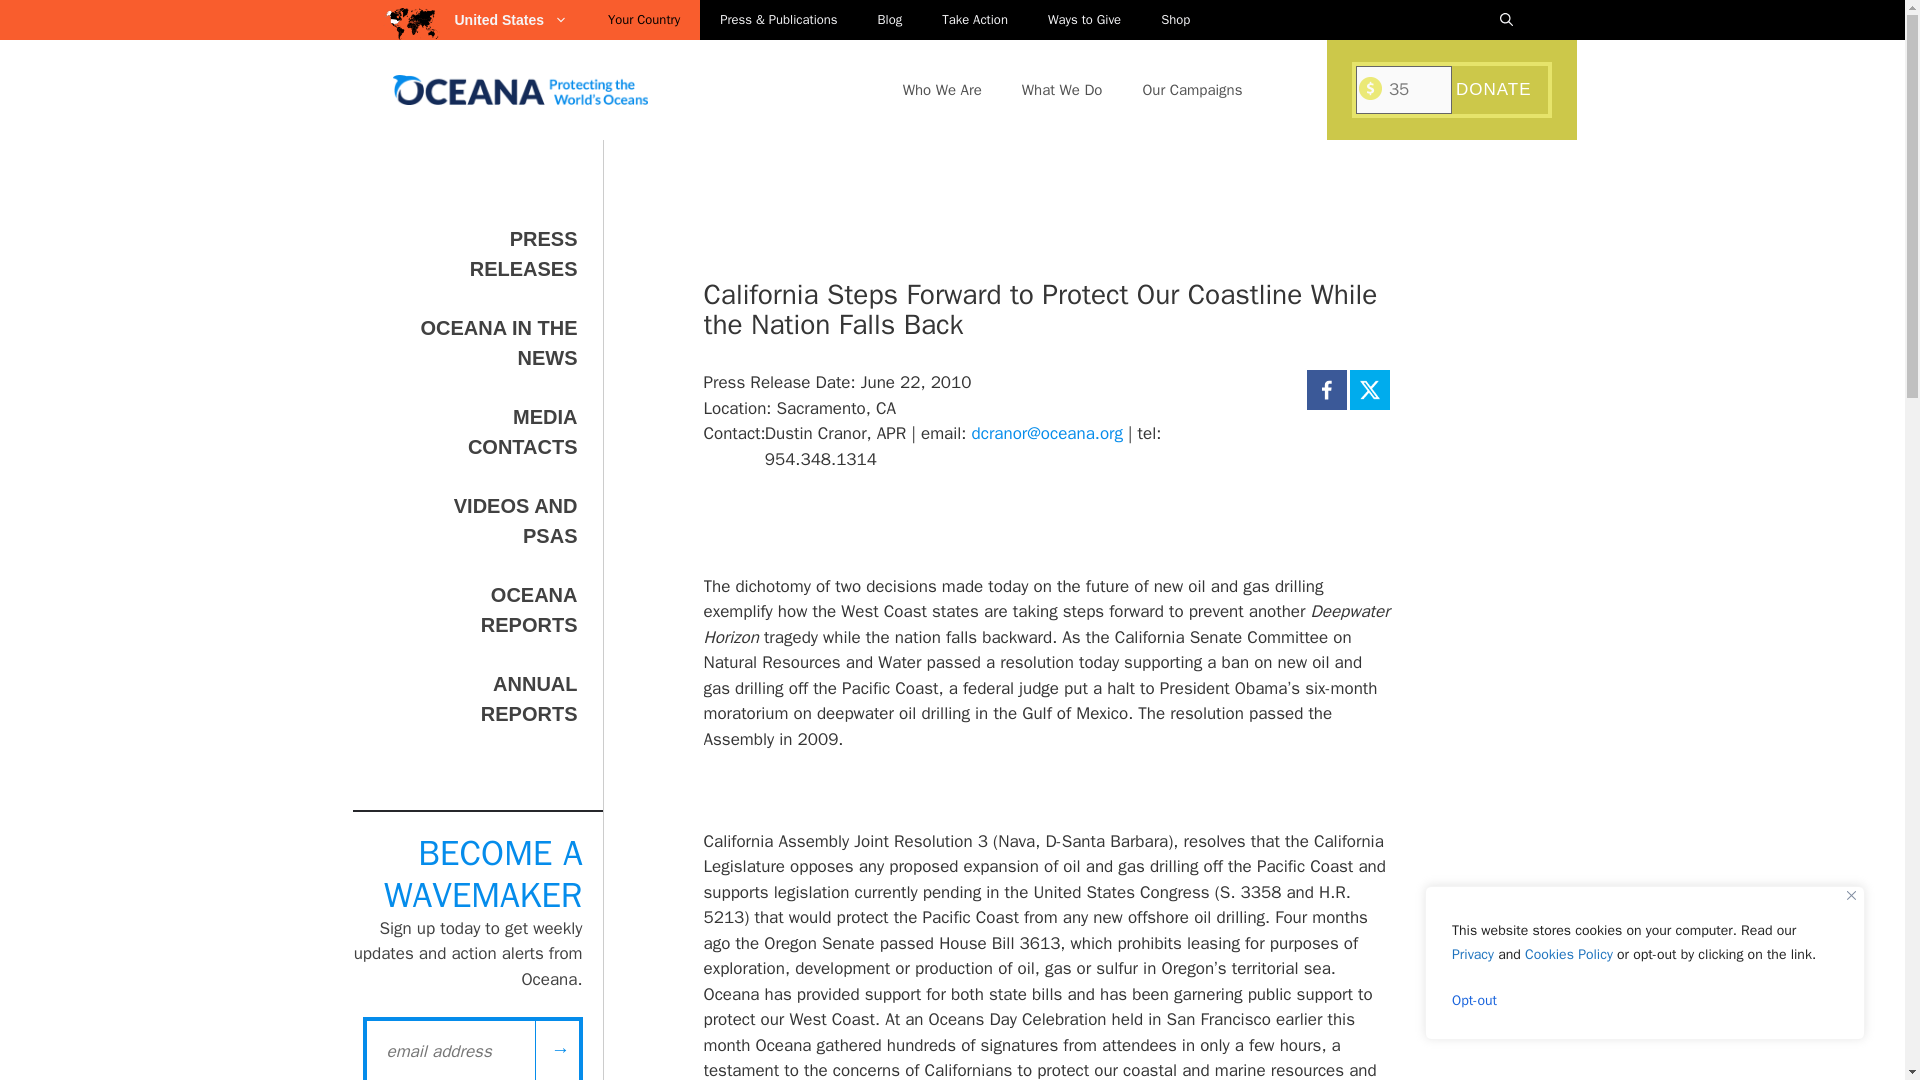  Describe the element at coordinates (644, 20) in the screenshot. I see `Your Country` at that location.